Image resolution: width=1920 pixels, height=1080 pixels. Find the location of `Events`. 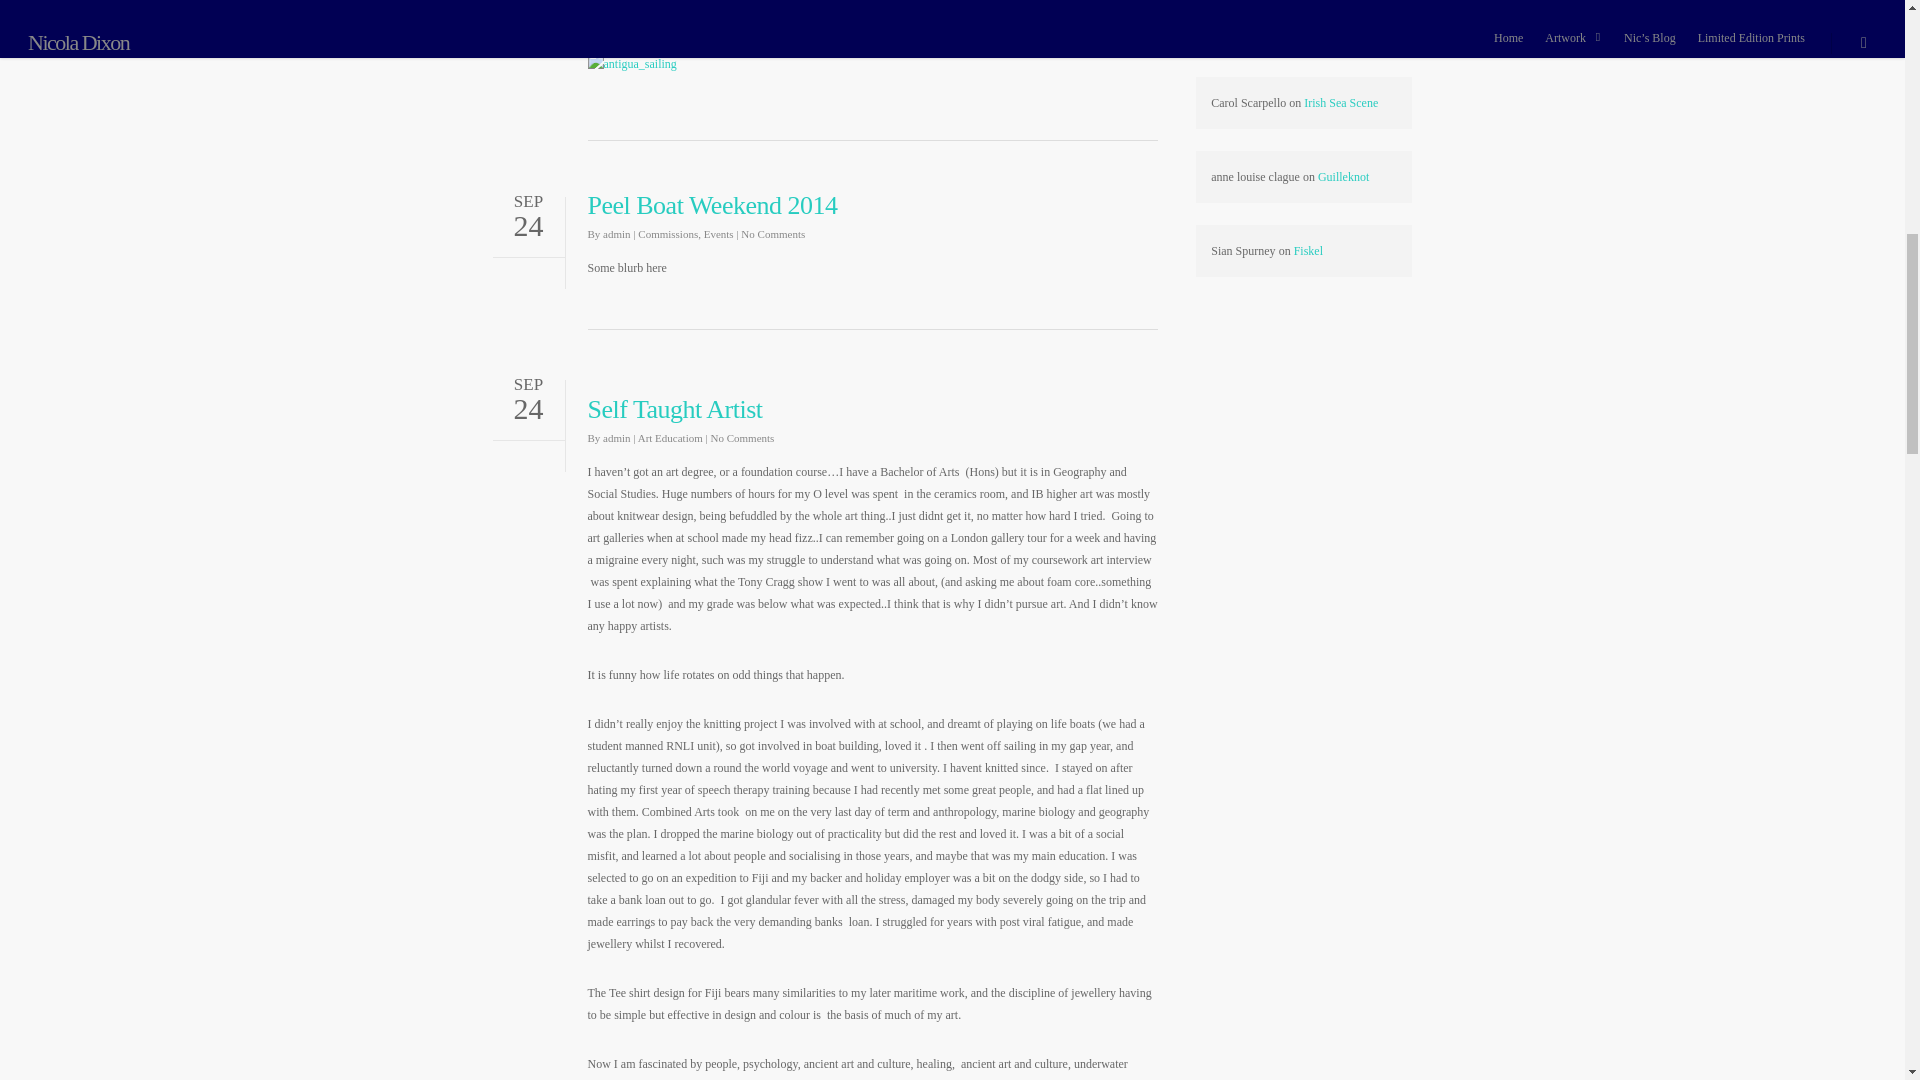

Events is located at coordinates (652, 29).